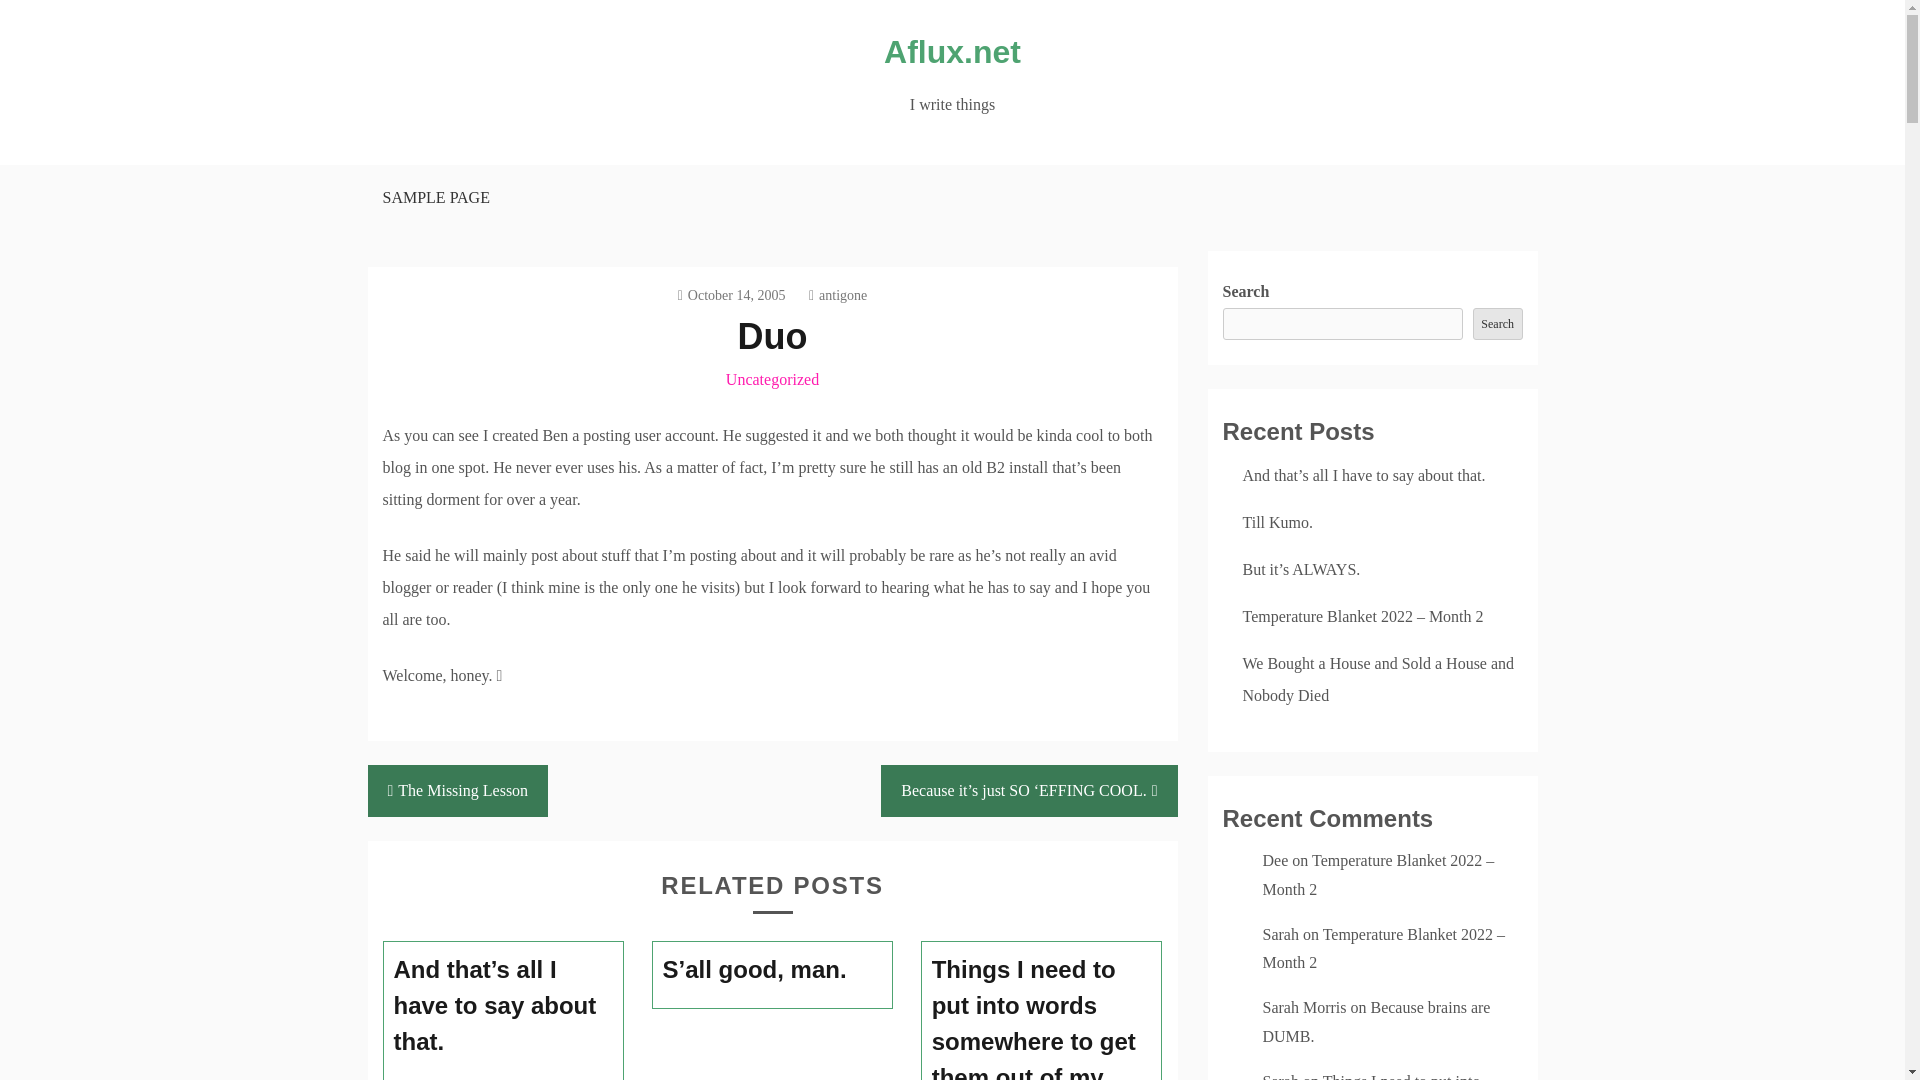 This screenshot has height=1080, width=1920. Describe the element at coordinates (838, 296) in the screenshot. I see `antigone` at that location.